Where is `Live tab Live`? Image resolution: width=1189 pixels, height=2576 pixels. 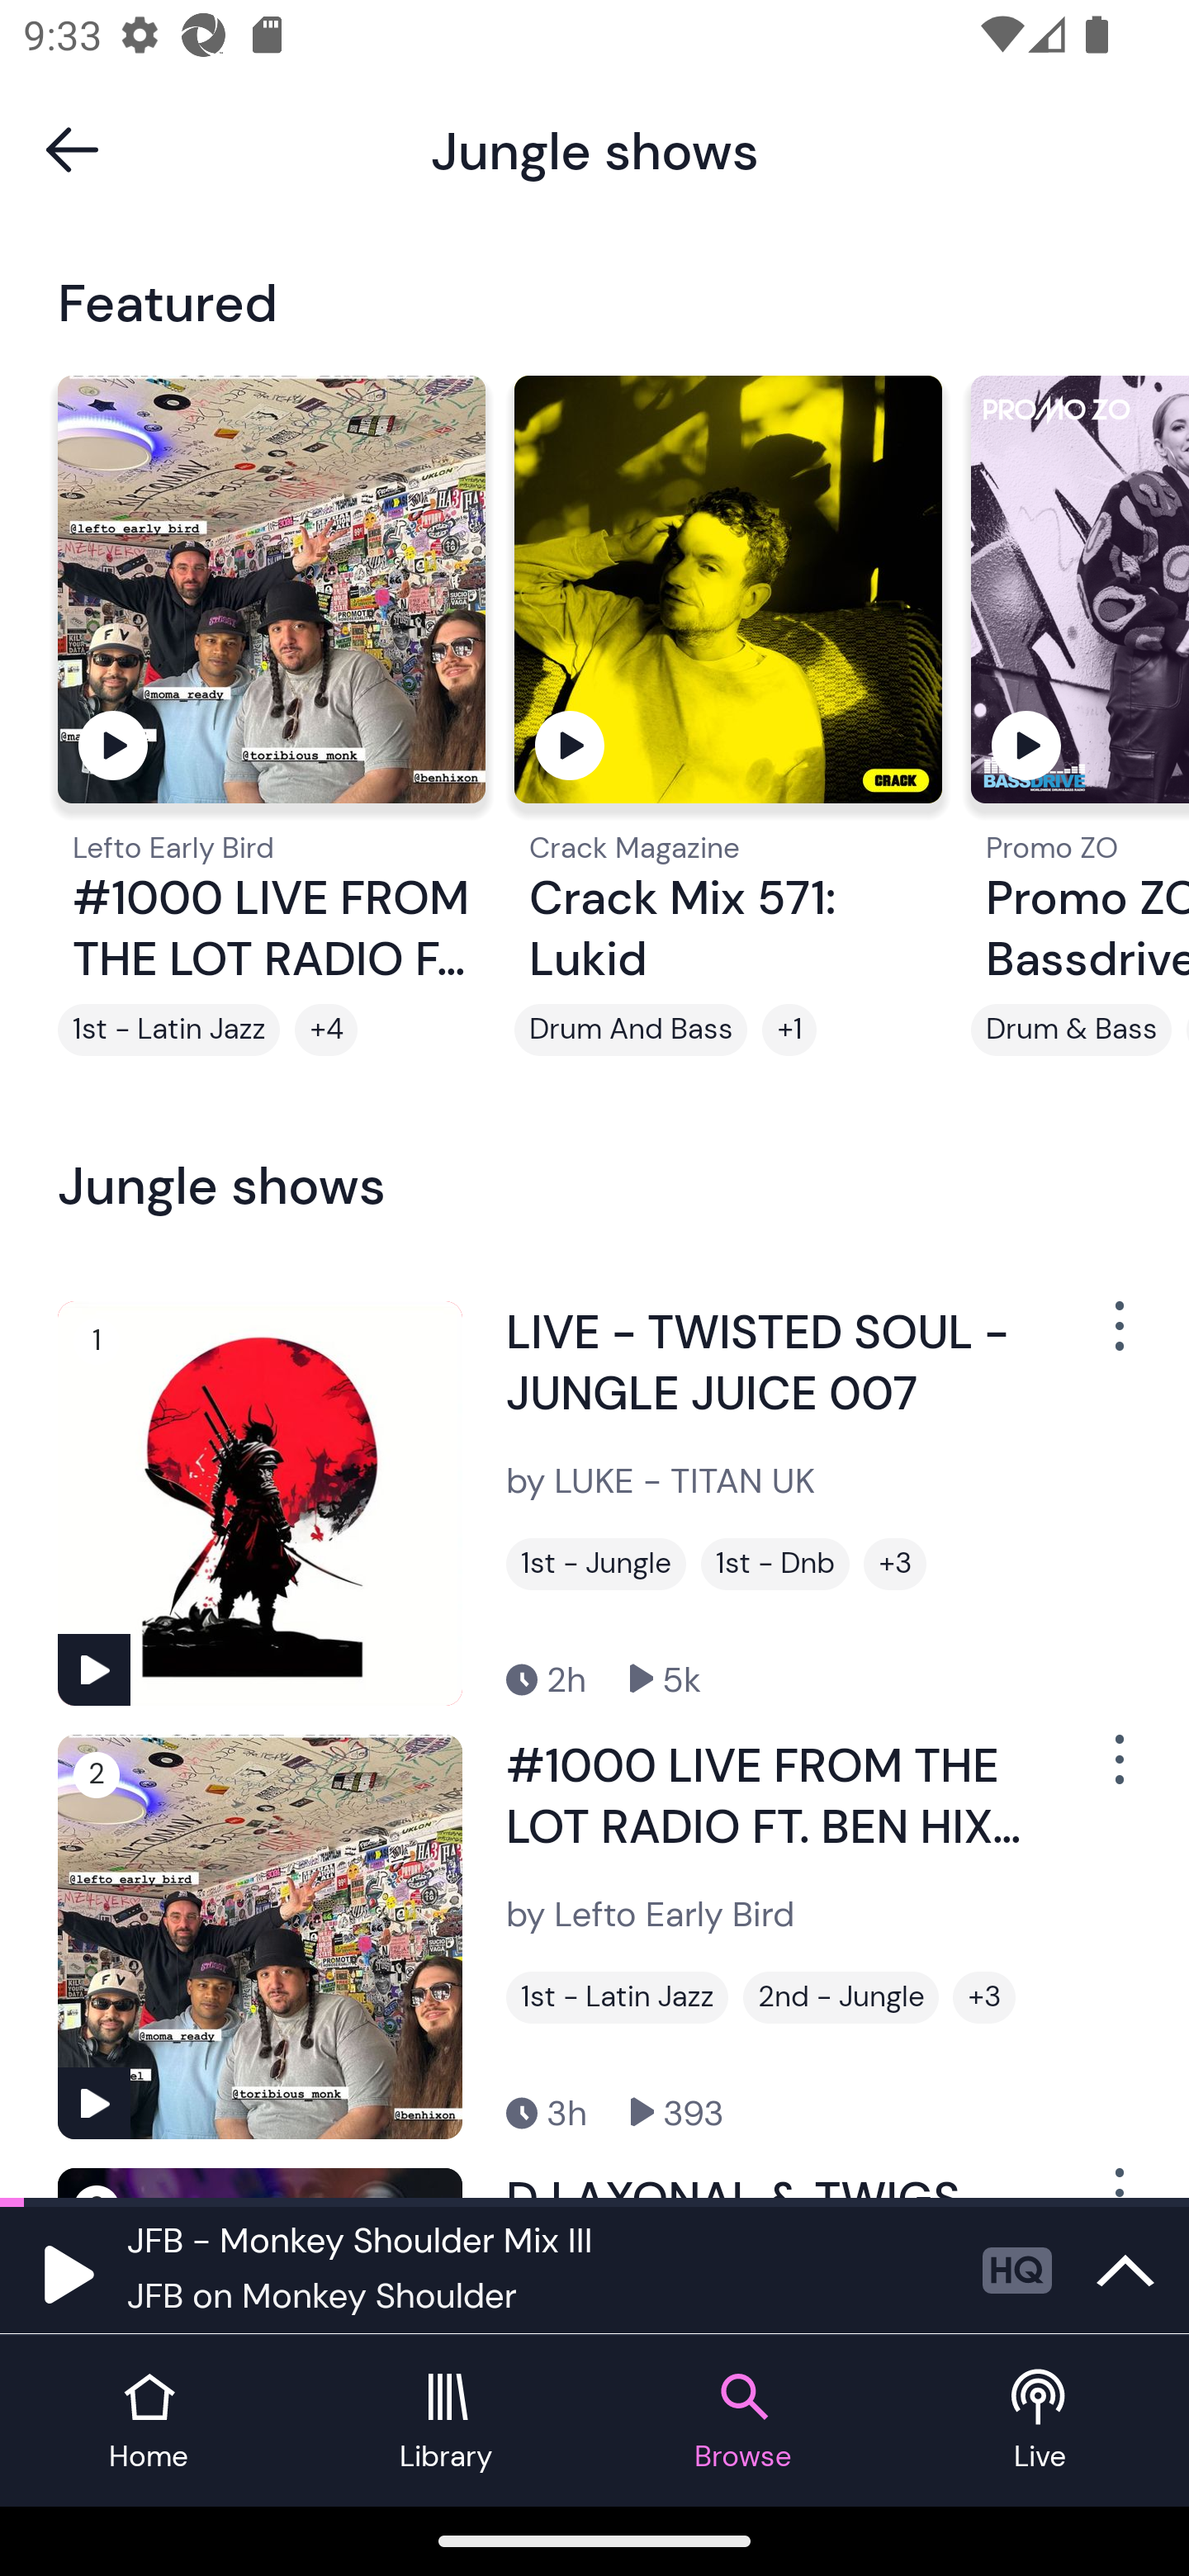 Live tab Live is located at coordinates (1040, 2421).